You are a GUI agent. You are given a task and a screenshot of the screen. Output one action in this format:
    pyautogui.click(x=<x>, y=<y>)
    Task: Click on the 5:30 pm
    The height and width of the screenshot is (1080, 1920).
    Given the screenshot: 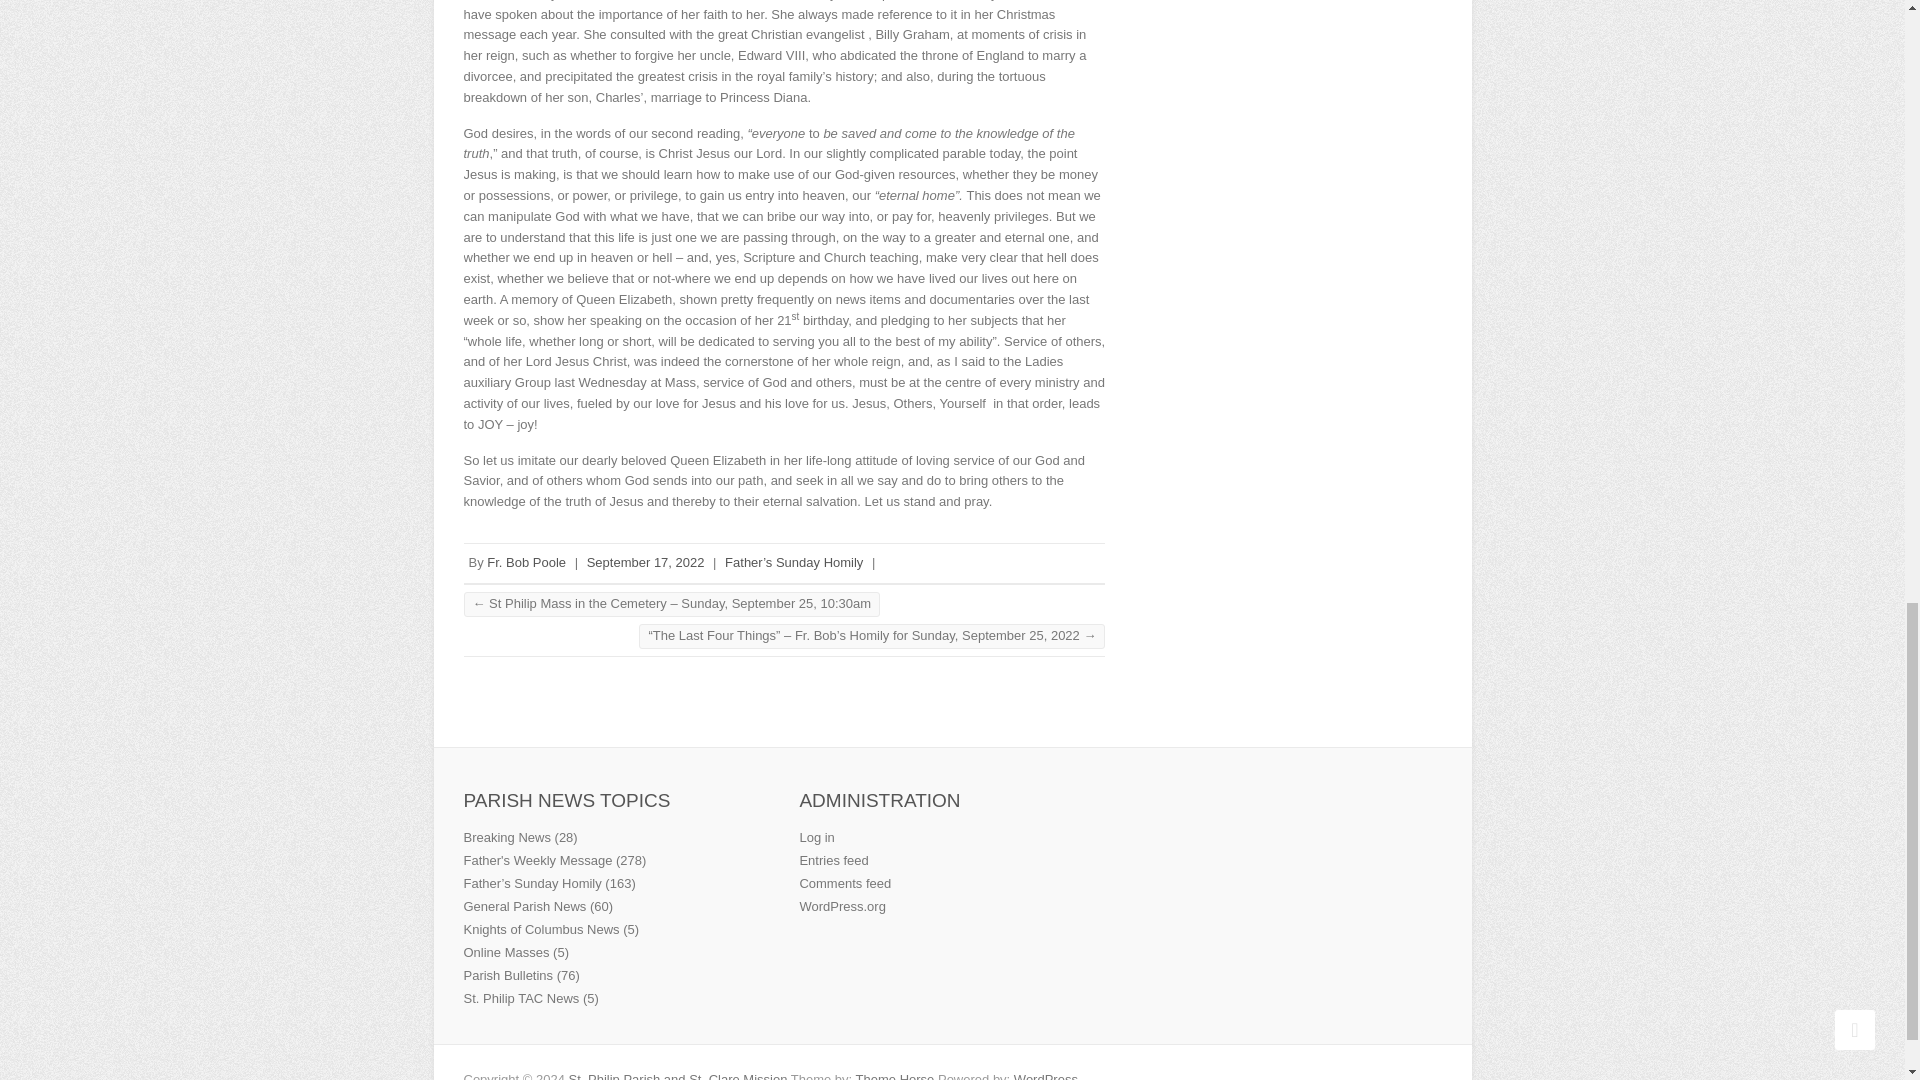 What is the action you would take?
    pyautogui.click(x=646, y=562)
    